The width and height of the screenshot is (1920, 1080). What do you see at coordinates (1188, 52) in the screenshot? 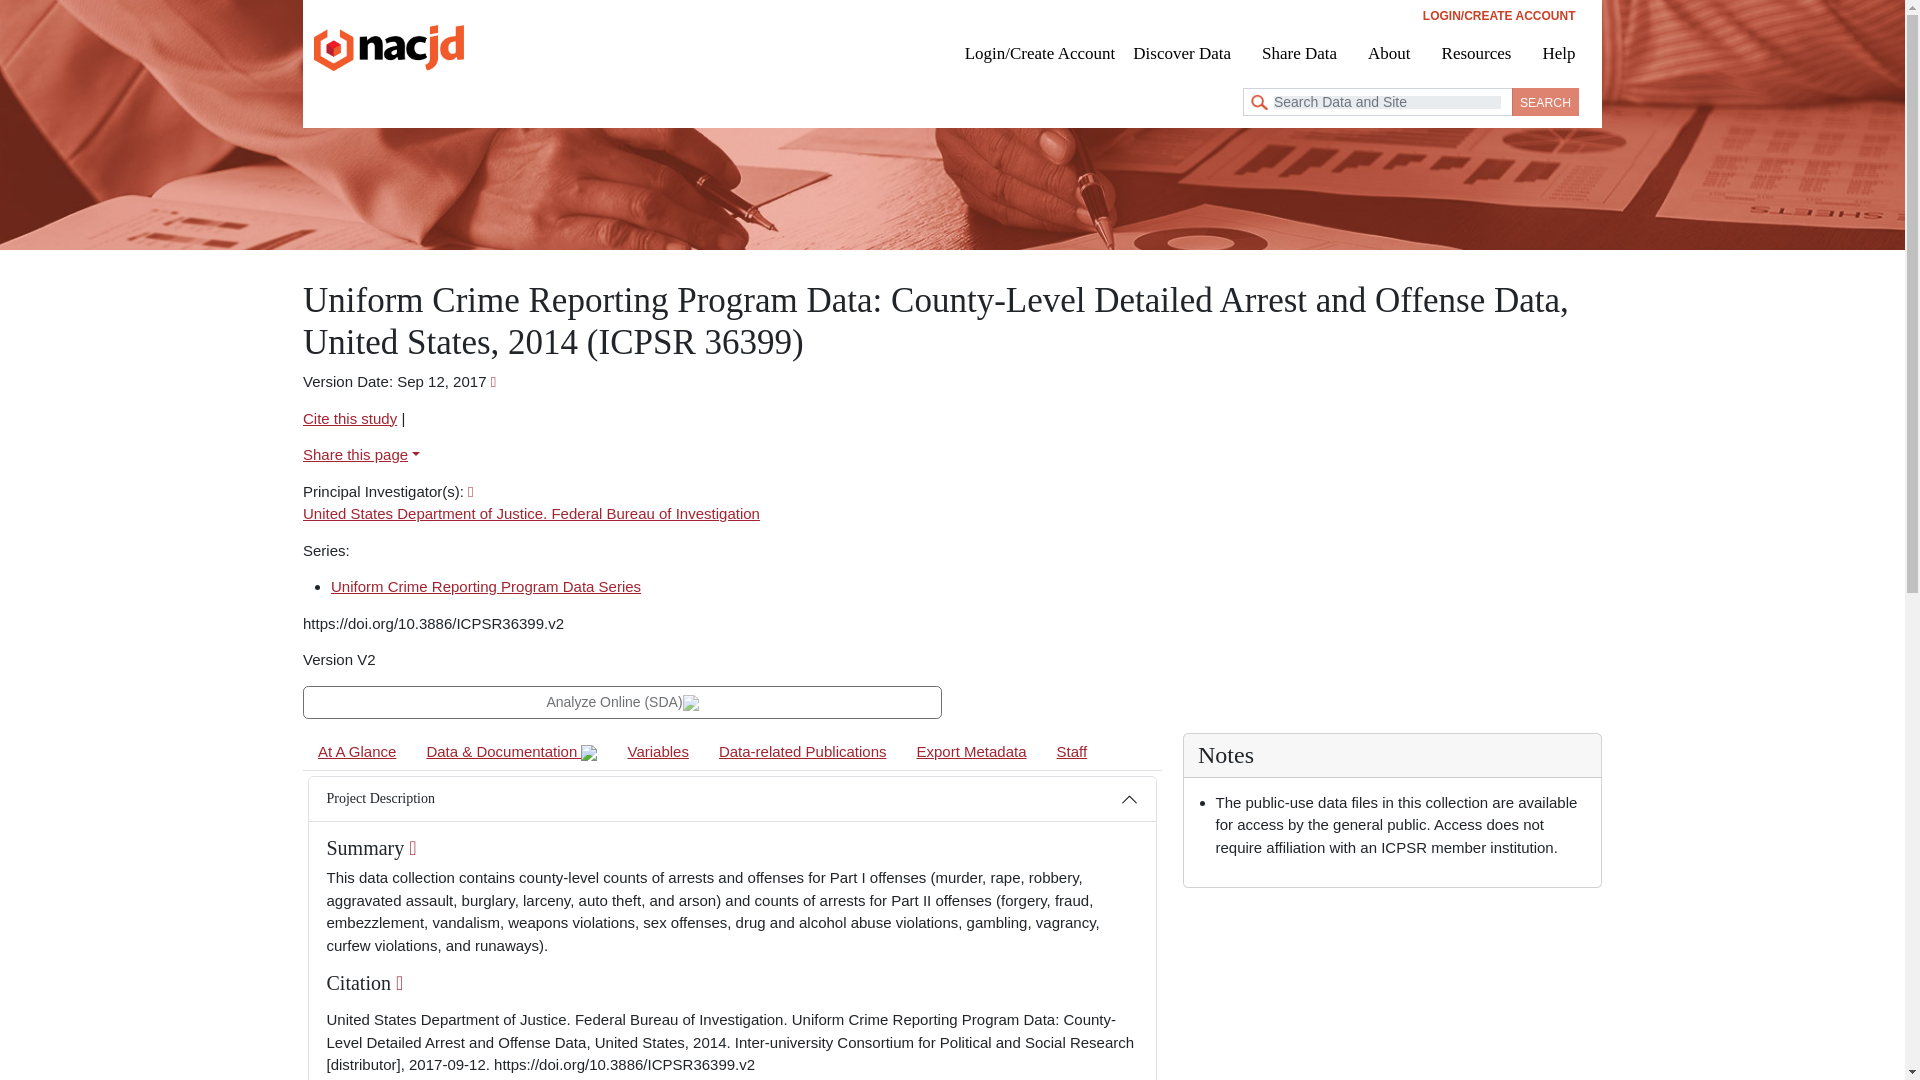
I see `Discover Data` at bounding box center [1188, 52].